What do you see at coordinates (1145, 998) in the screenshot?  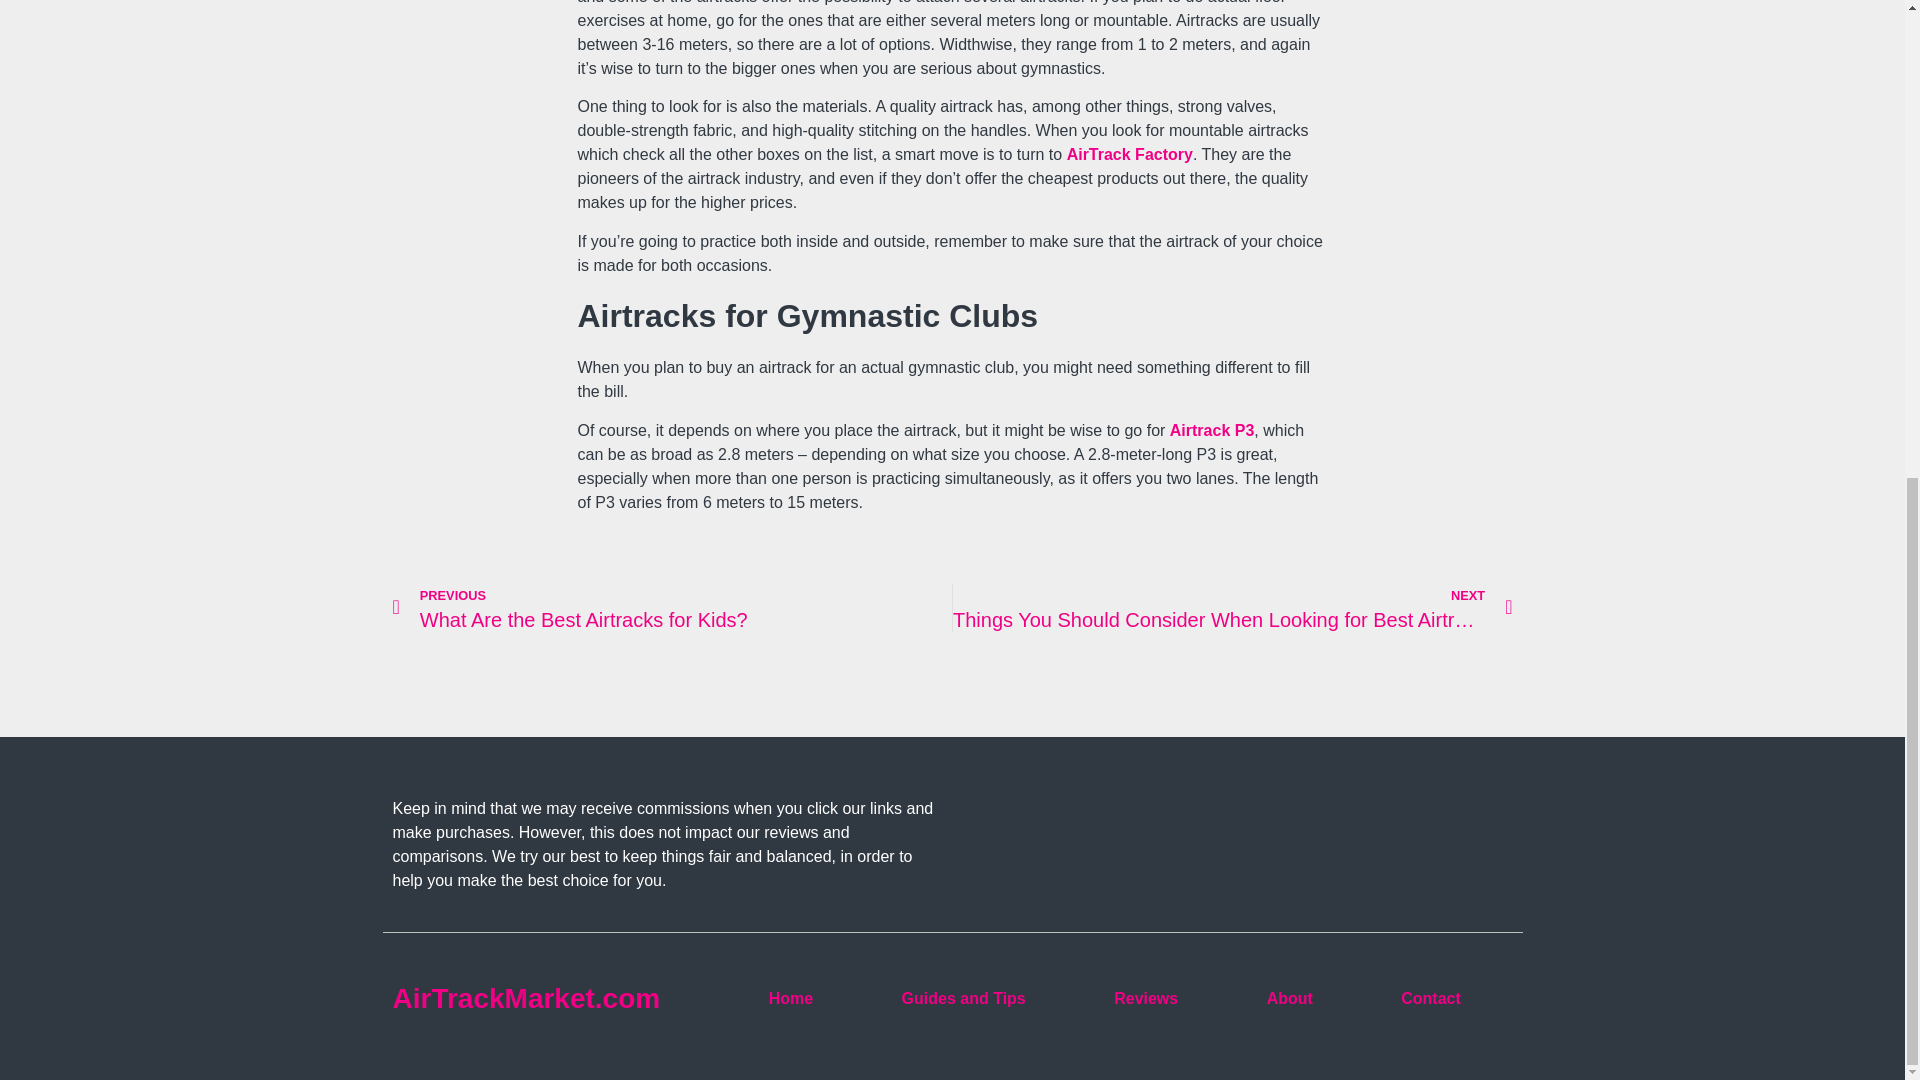 I see `Reviews` at bounding box center [1145, 998].